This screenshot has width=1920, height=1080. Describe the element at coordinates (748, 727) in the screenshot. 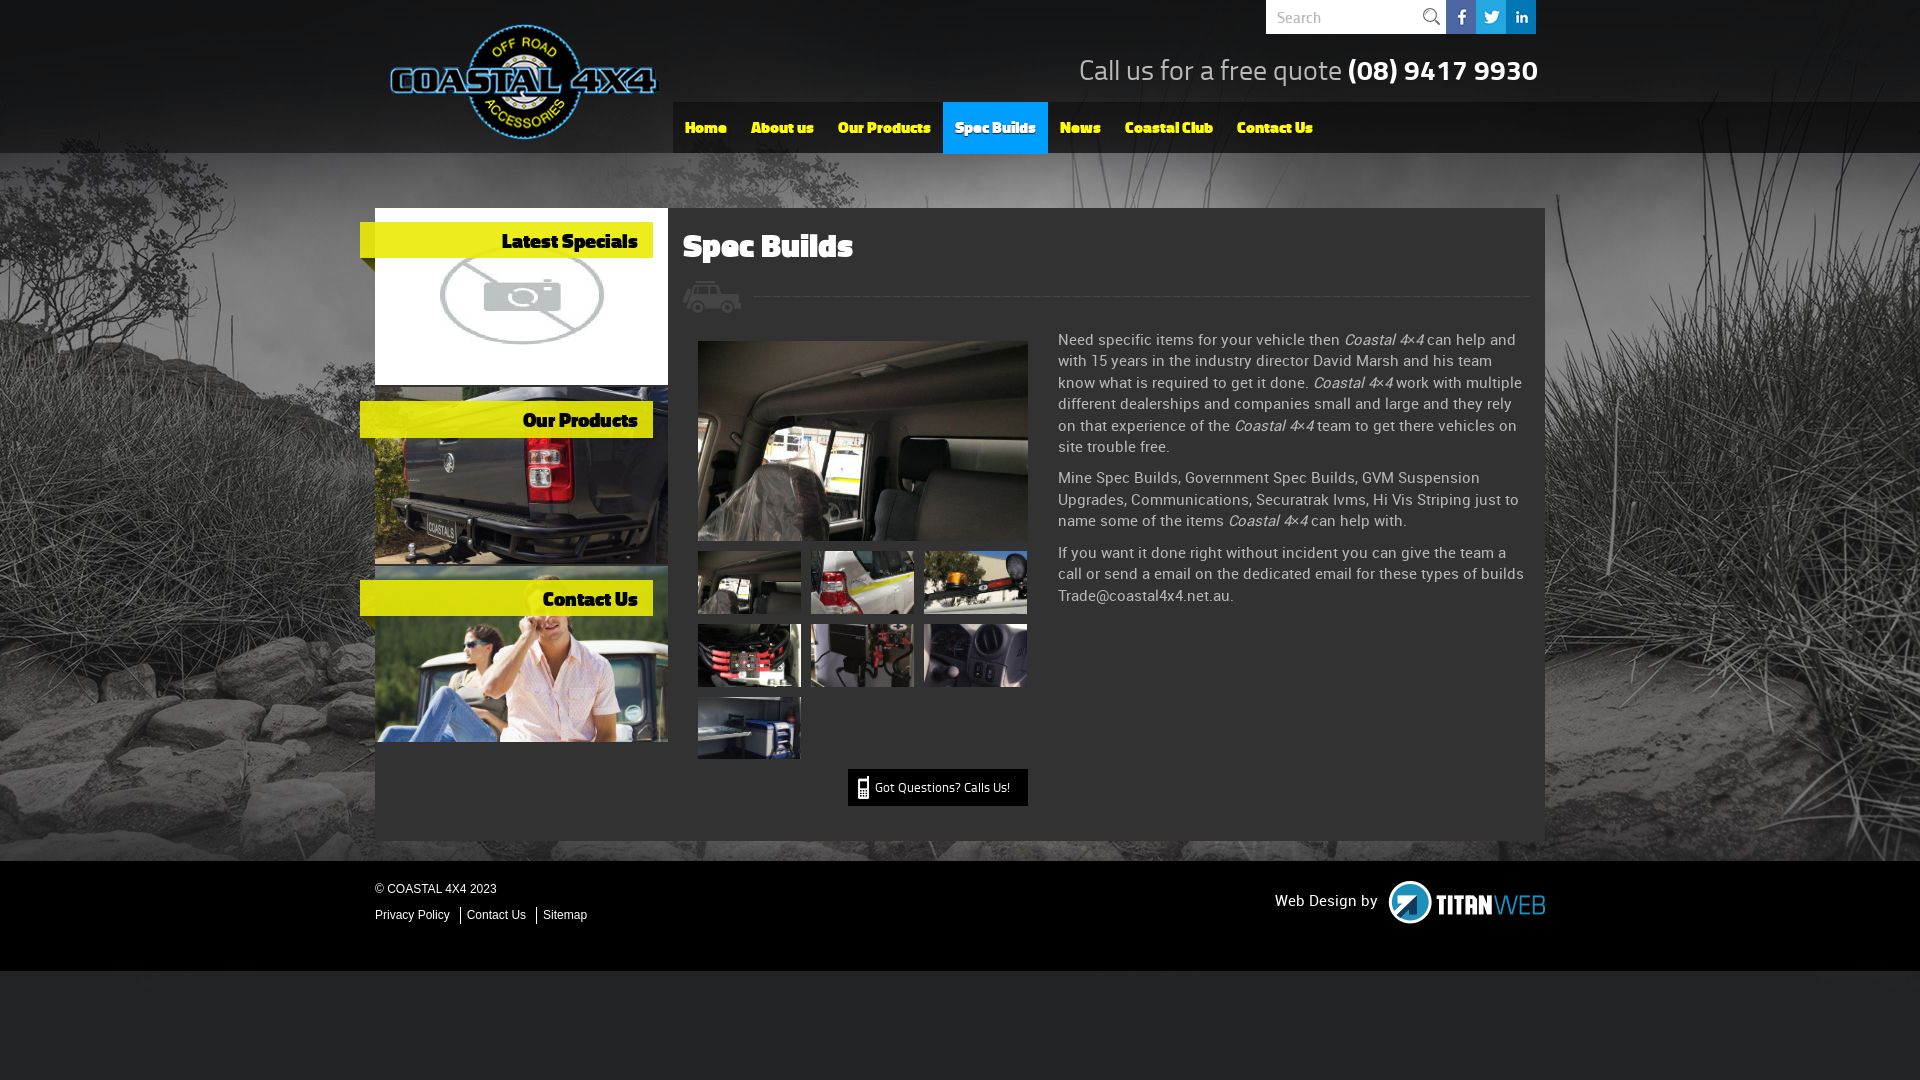

I see `??????????????????????????` at that location.